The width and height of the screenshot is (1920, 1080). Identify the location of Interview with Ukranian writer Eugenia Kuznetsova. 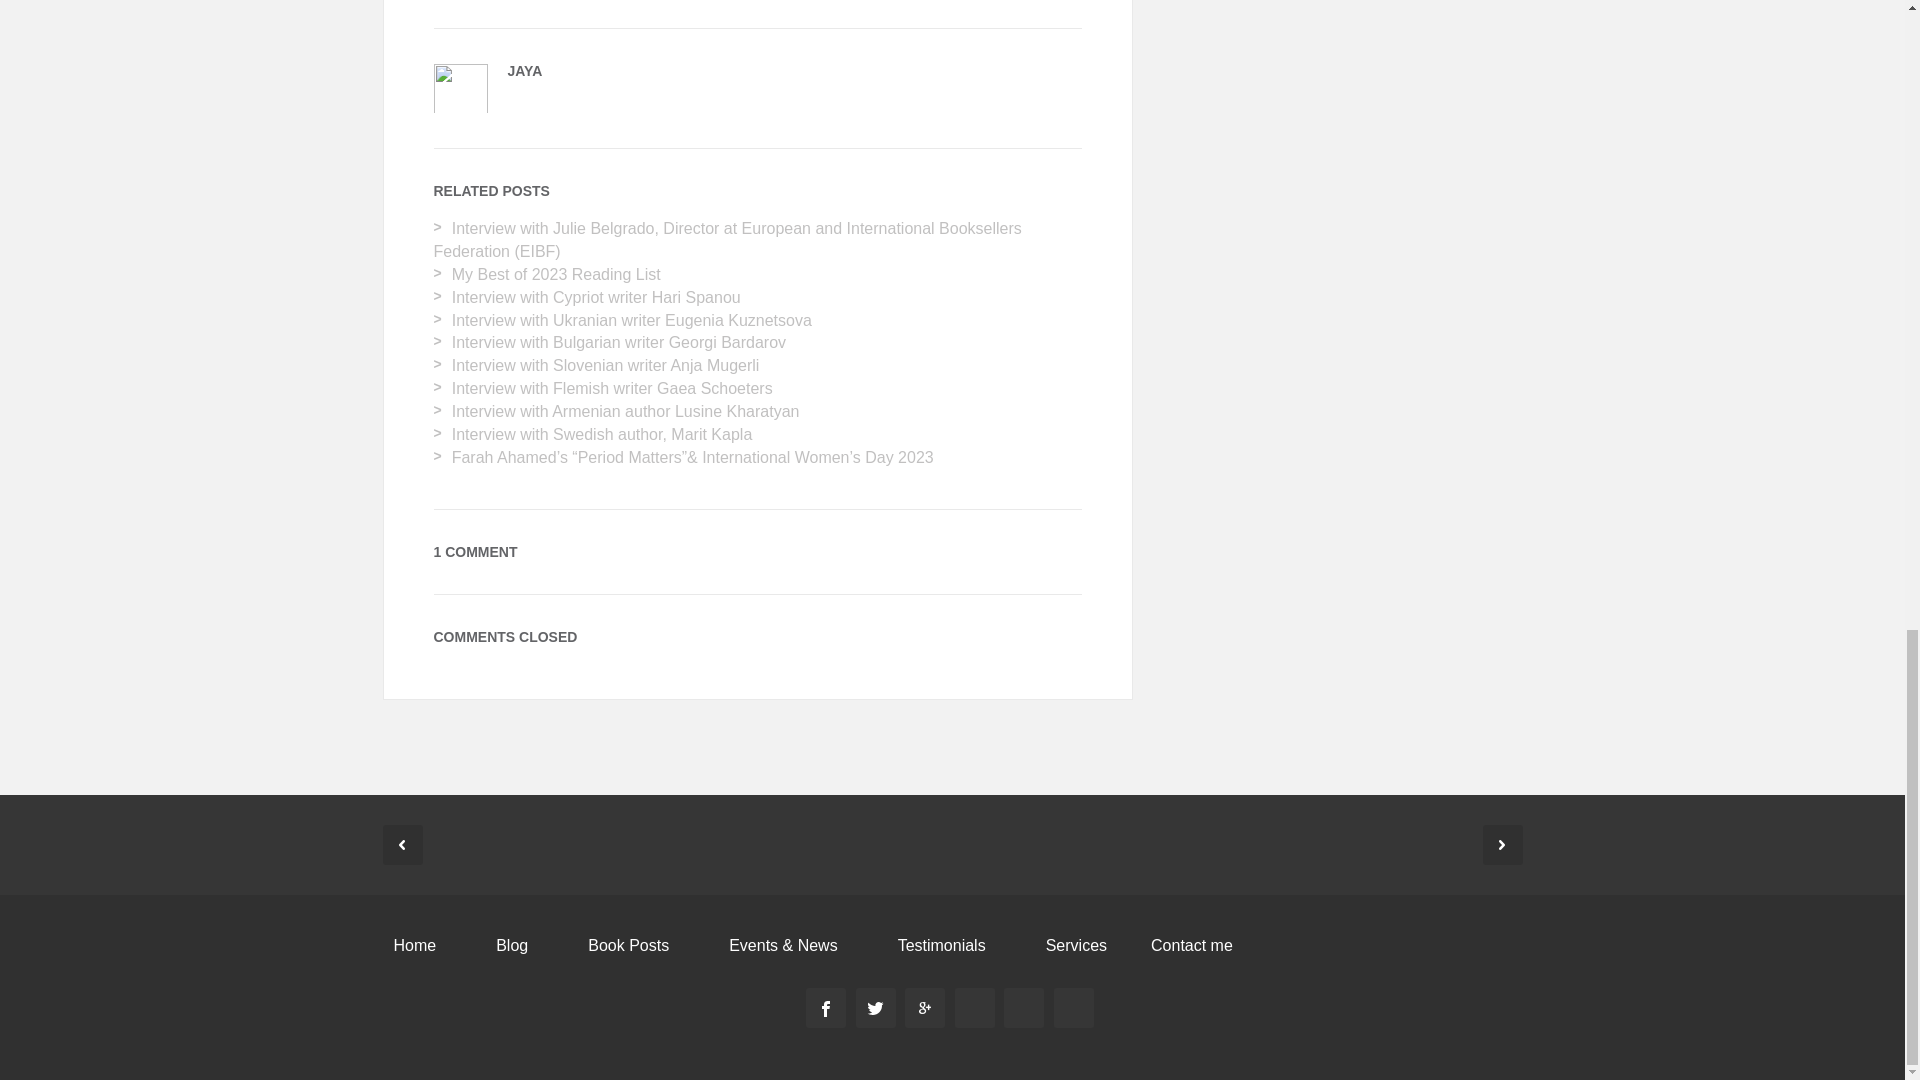
(632, 320).